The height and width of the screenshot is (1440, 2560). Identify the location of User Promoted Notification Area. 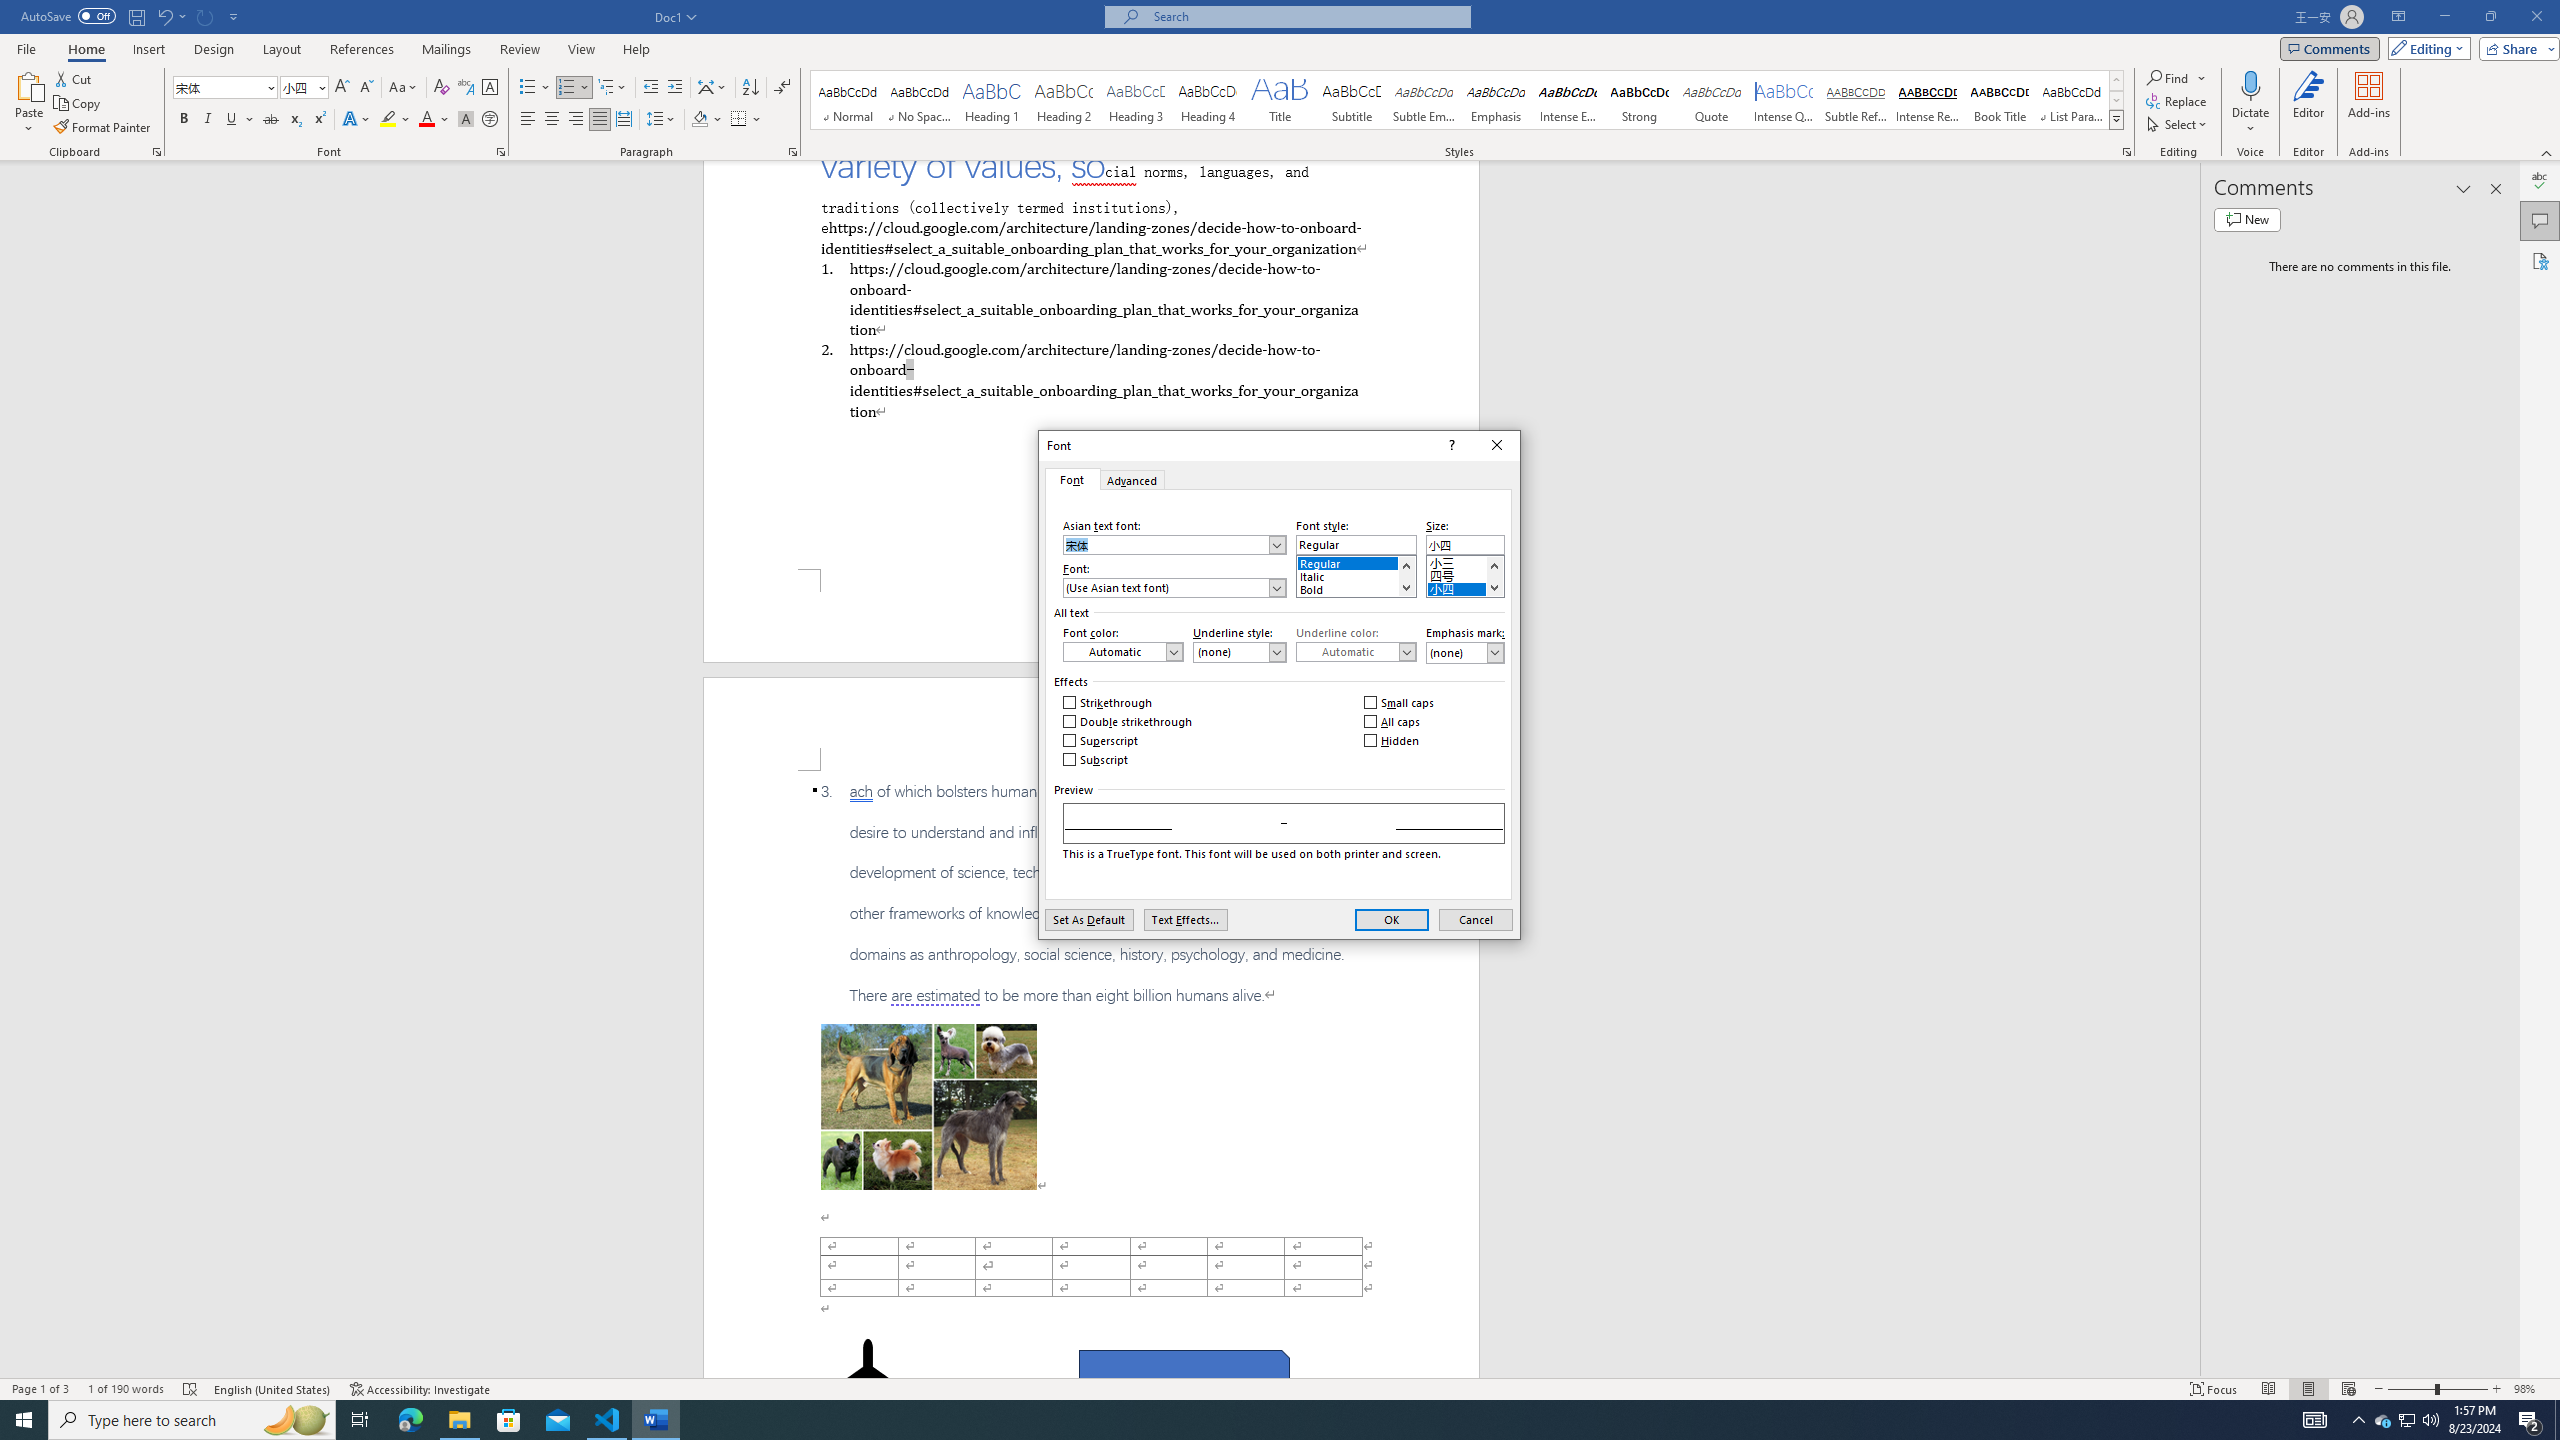
(2406, 1420).